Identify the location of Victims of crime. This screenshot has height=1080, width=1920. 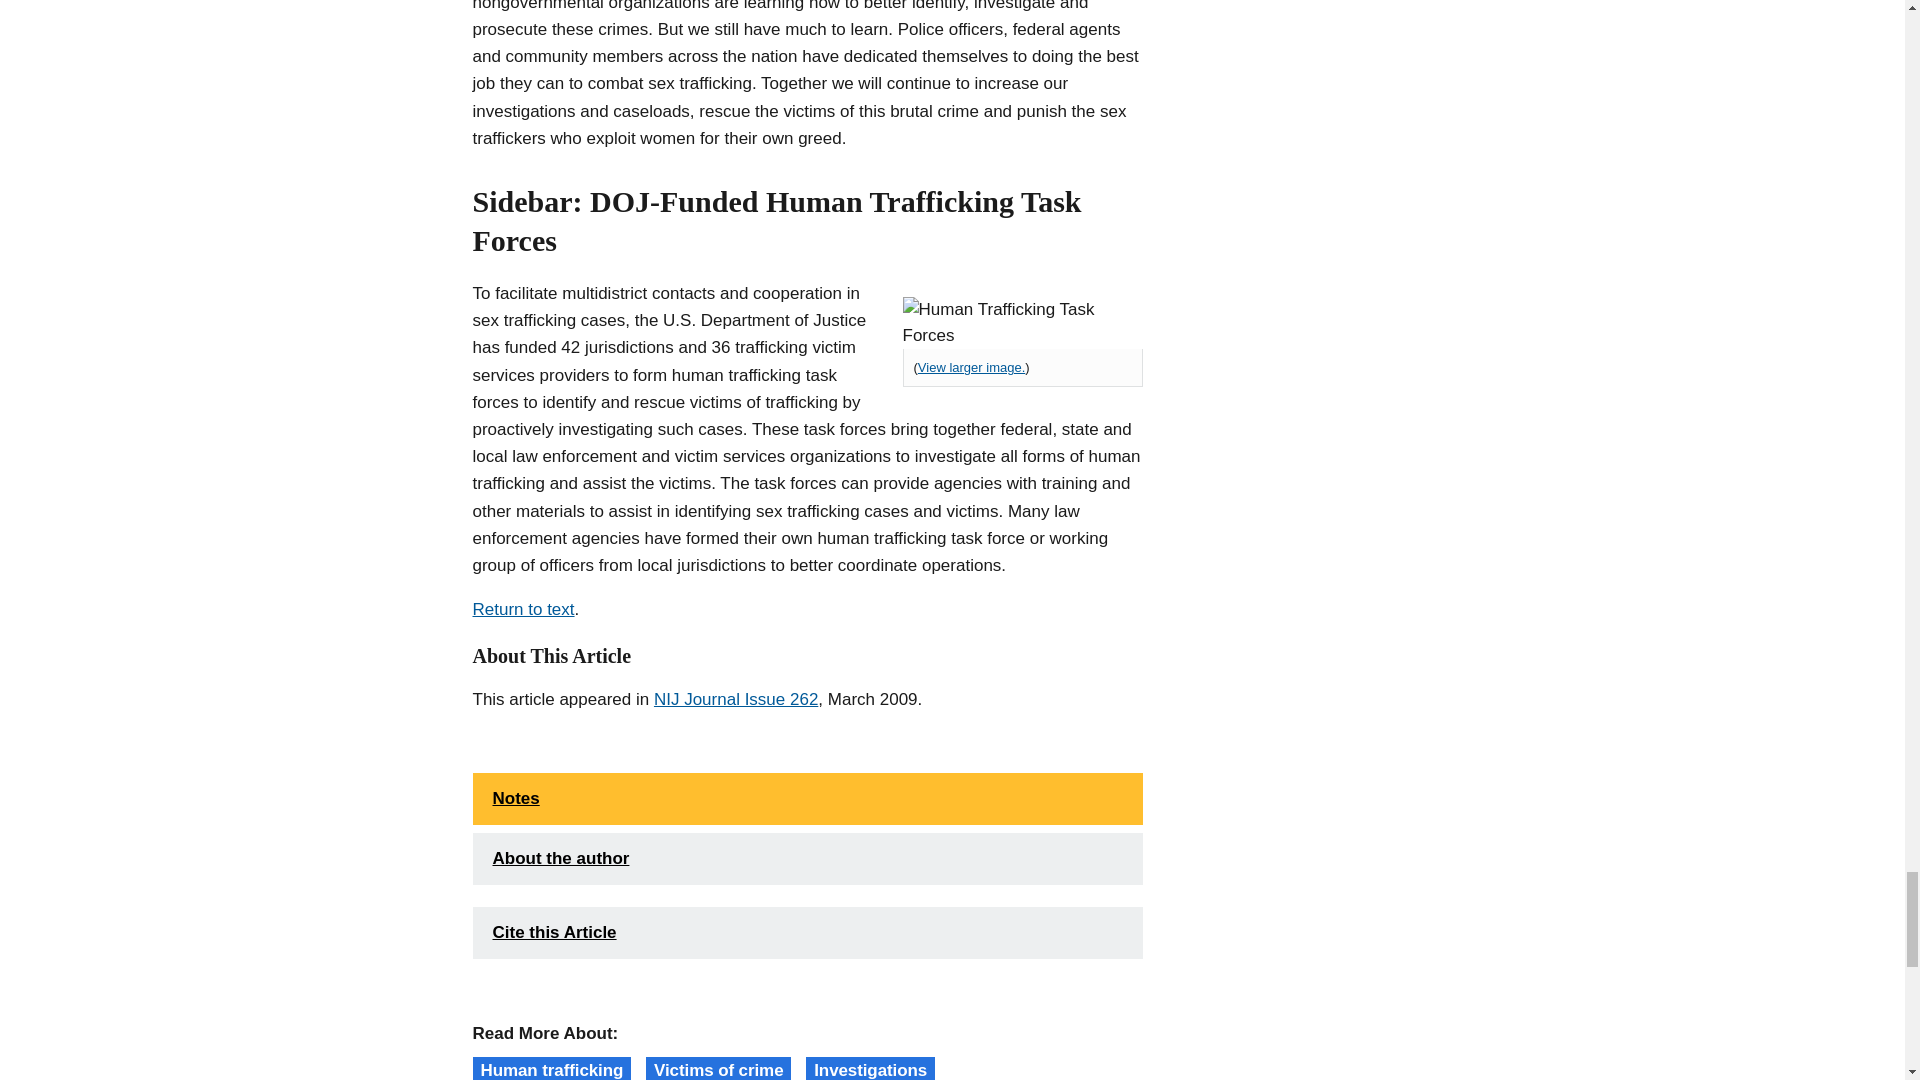
(718, 1068).